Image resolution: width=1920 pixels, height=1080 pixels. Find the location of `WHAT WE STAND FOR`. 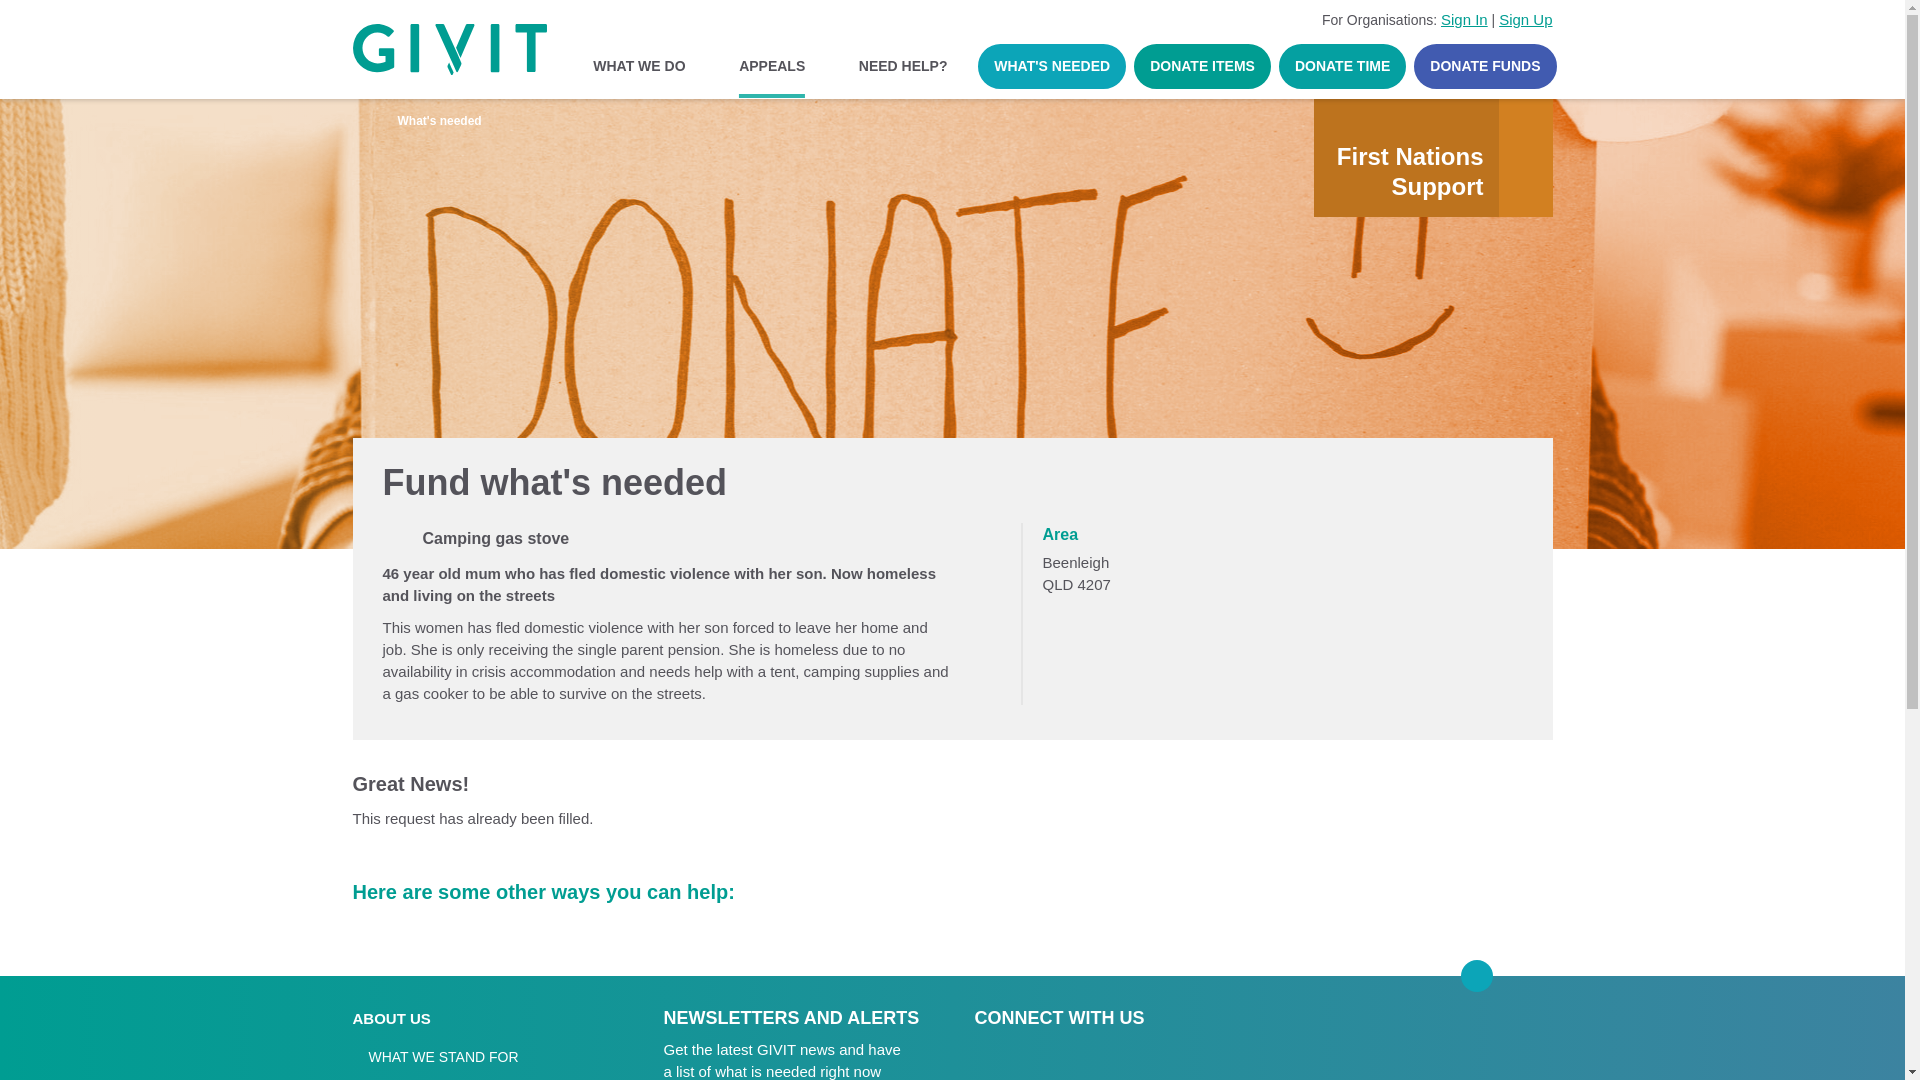

WHAT WE STAND FOR is located at coordinates (434, 1058).